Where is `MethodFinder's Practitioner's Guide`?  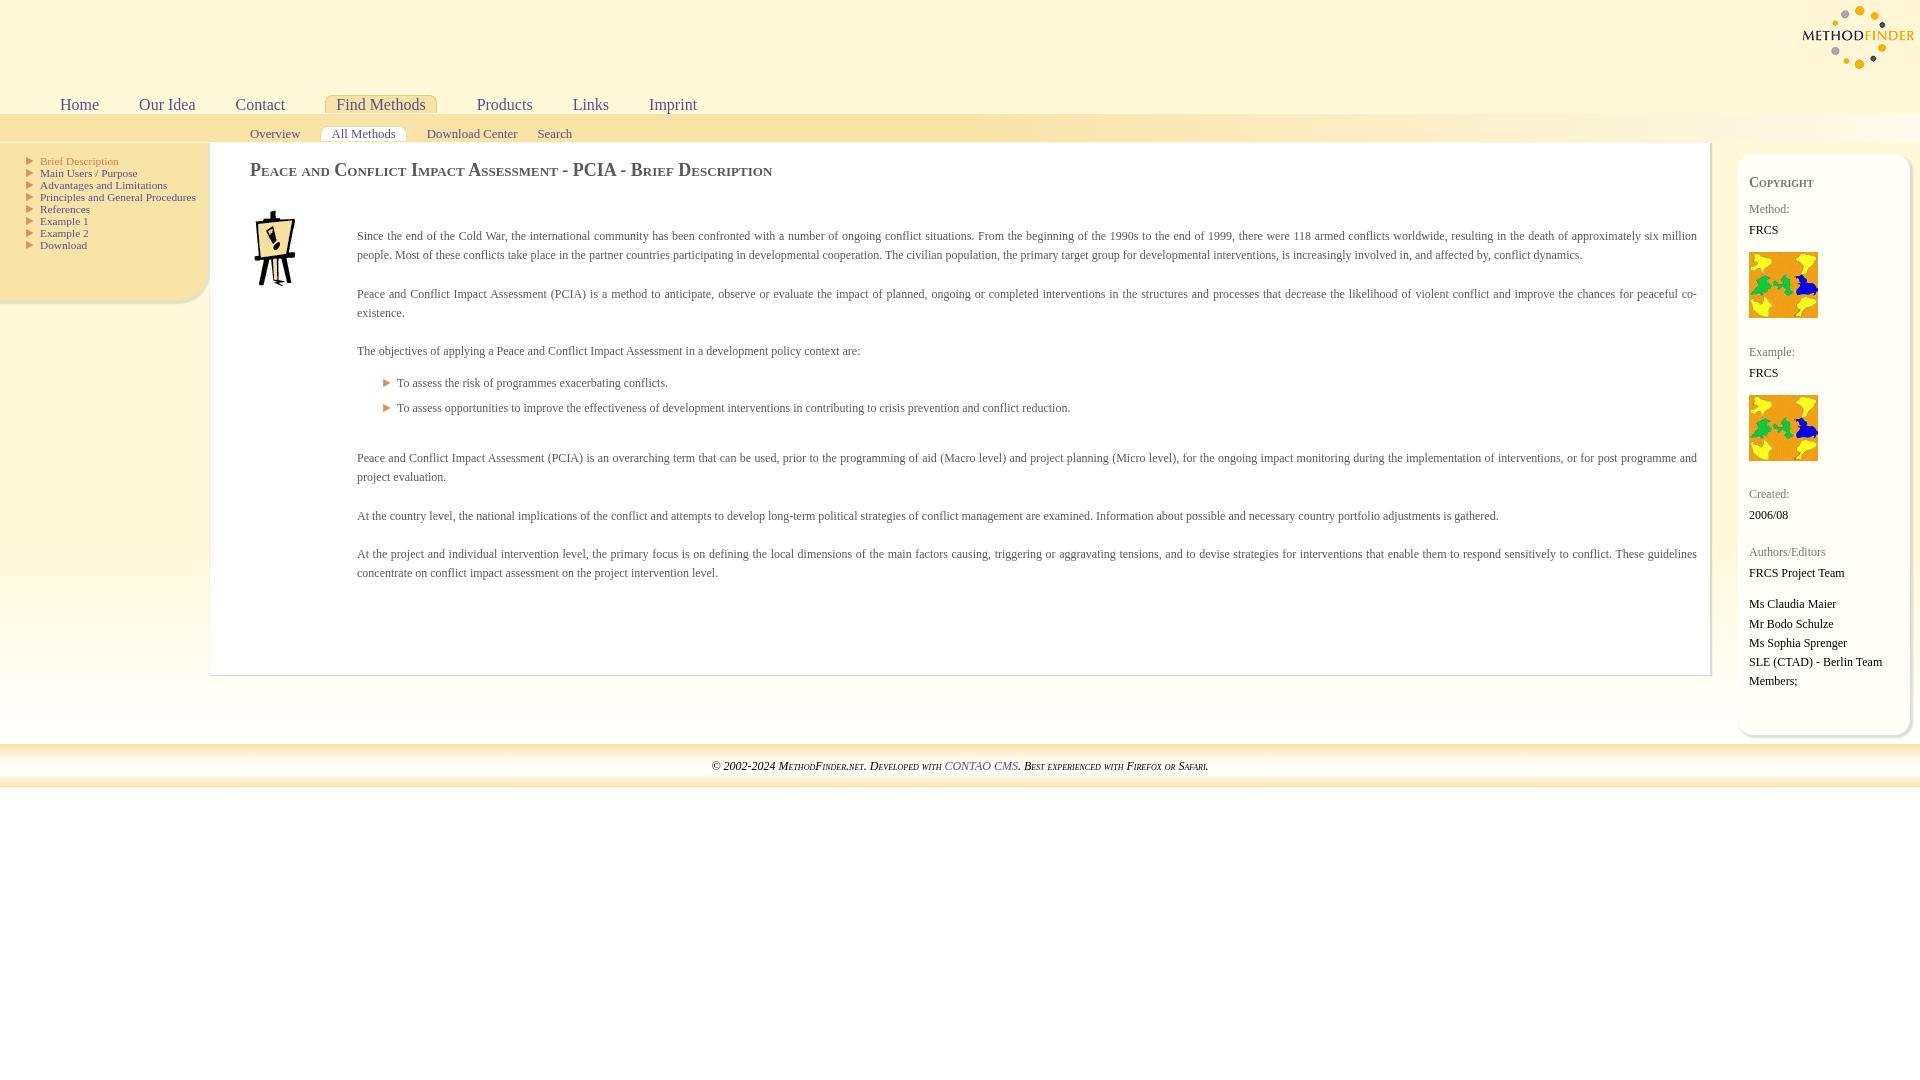 MethodFinder's Practitioner's Guide is located at coordinates (79, 104).